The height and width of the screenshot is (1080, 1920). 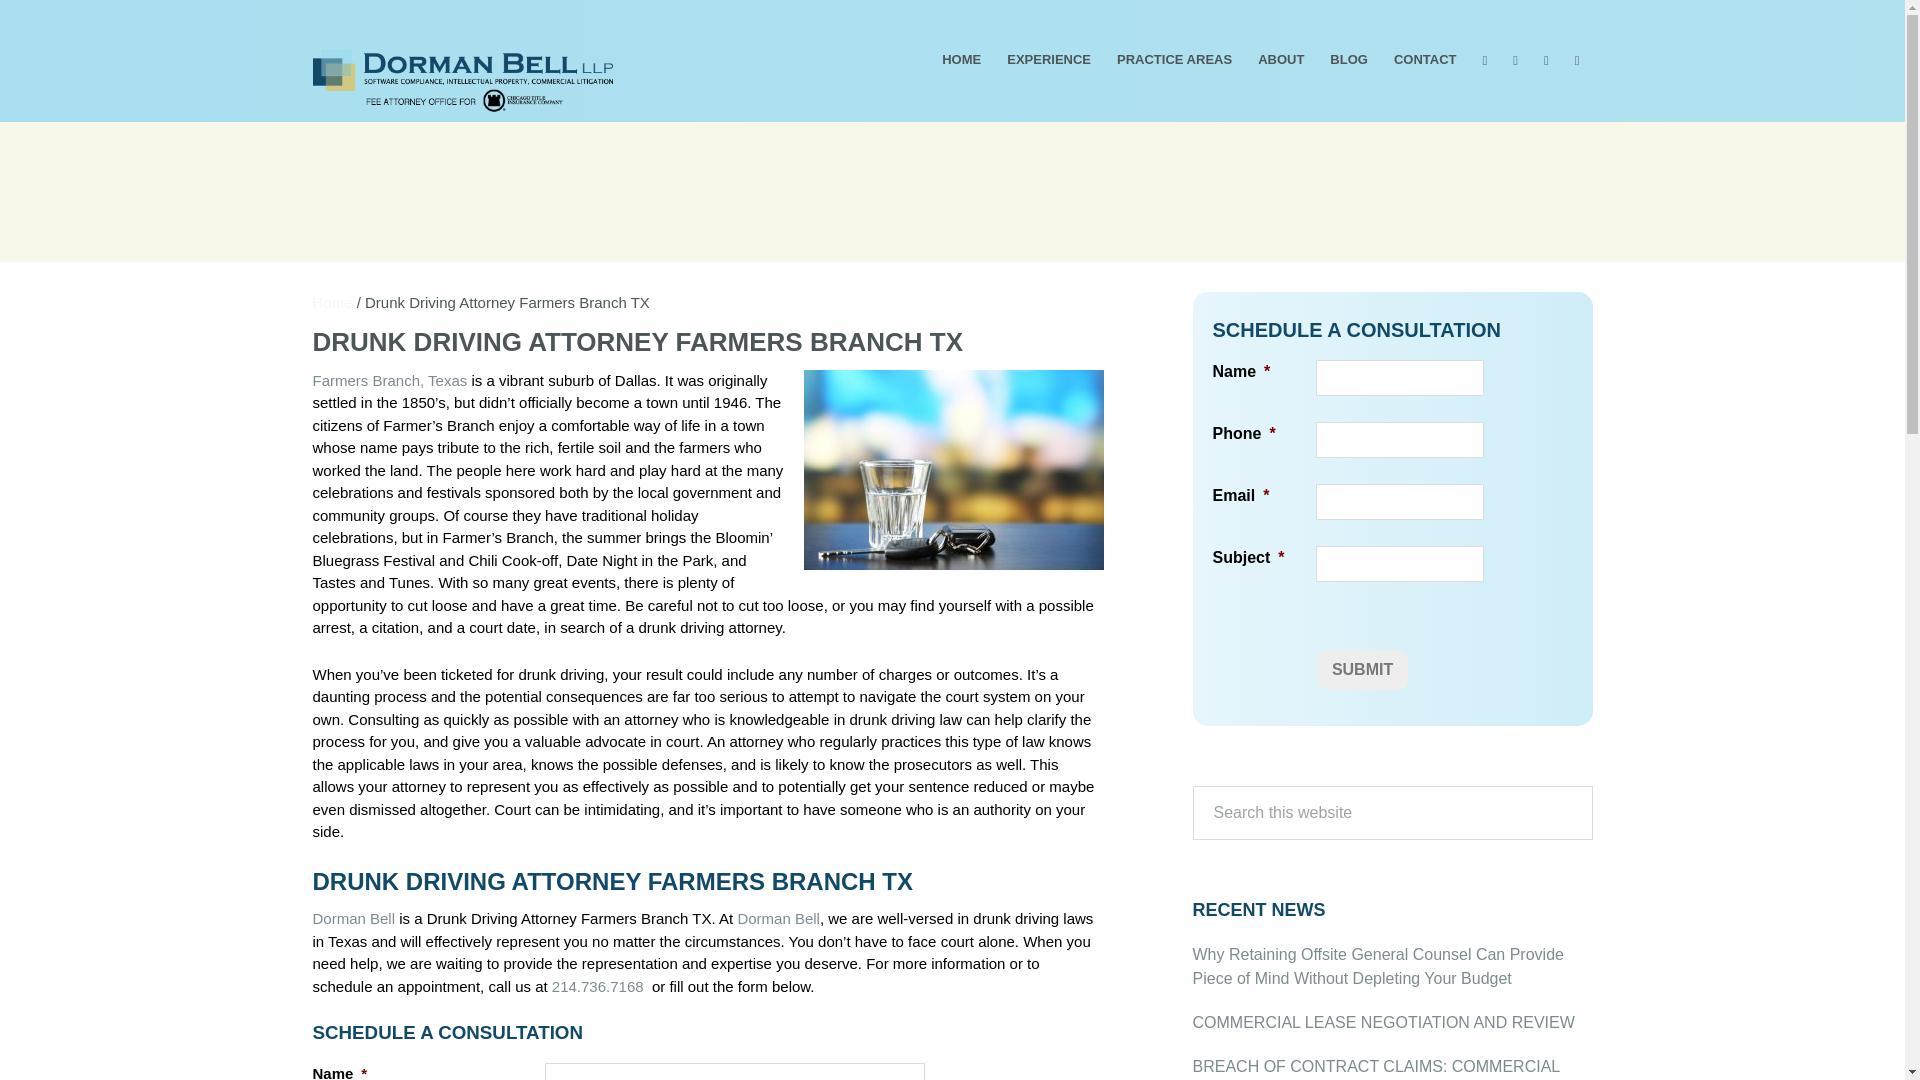 What do you see at coordinates (388, 380) in the screenshot?
I see `Farmers Branch, Texas` at bounding box center [388, 380].